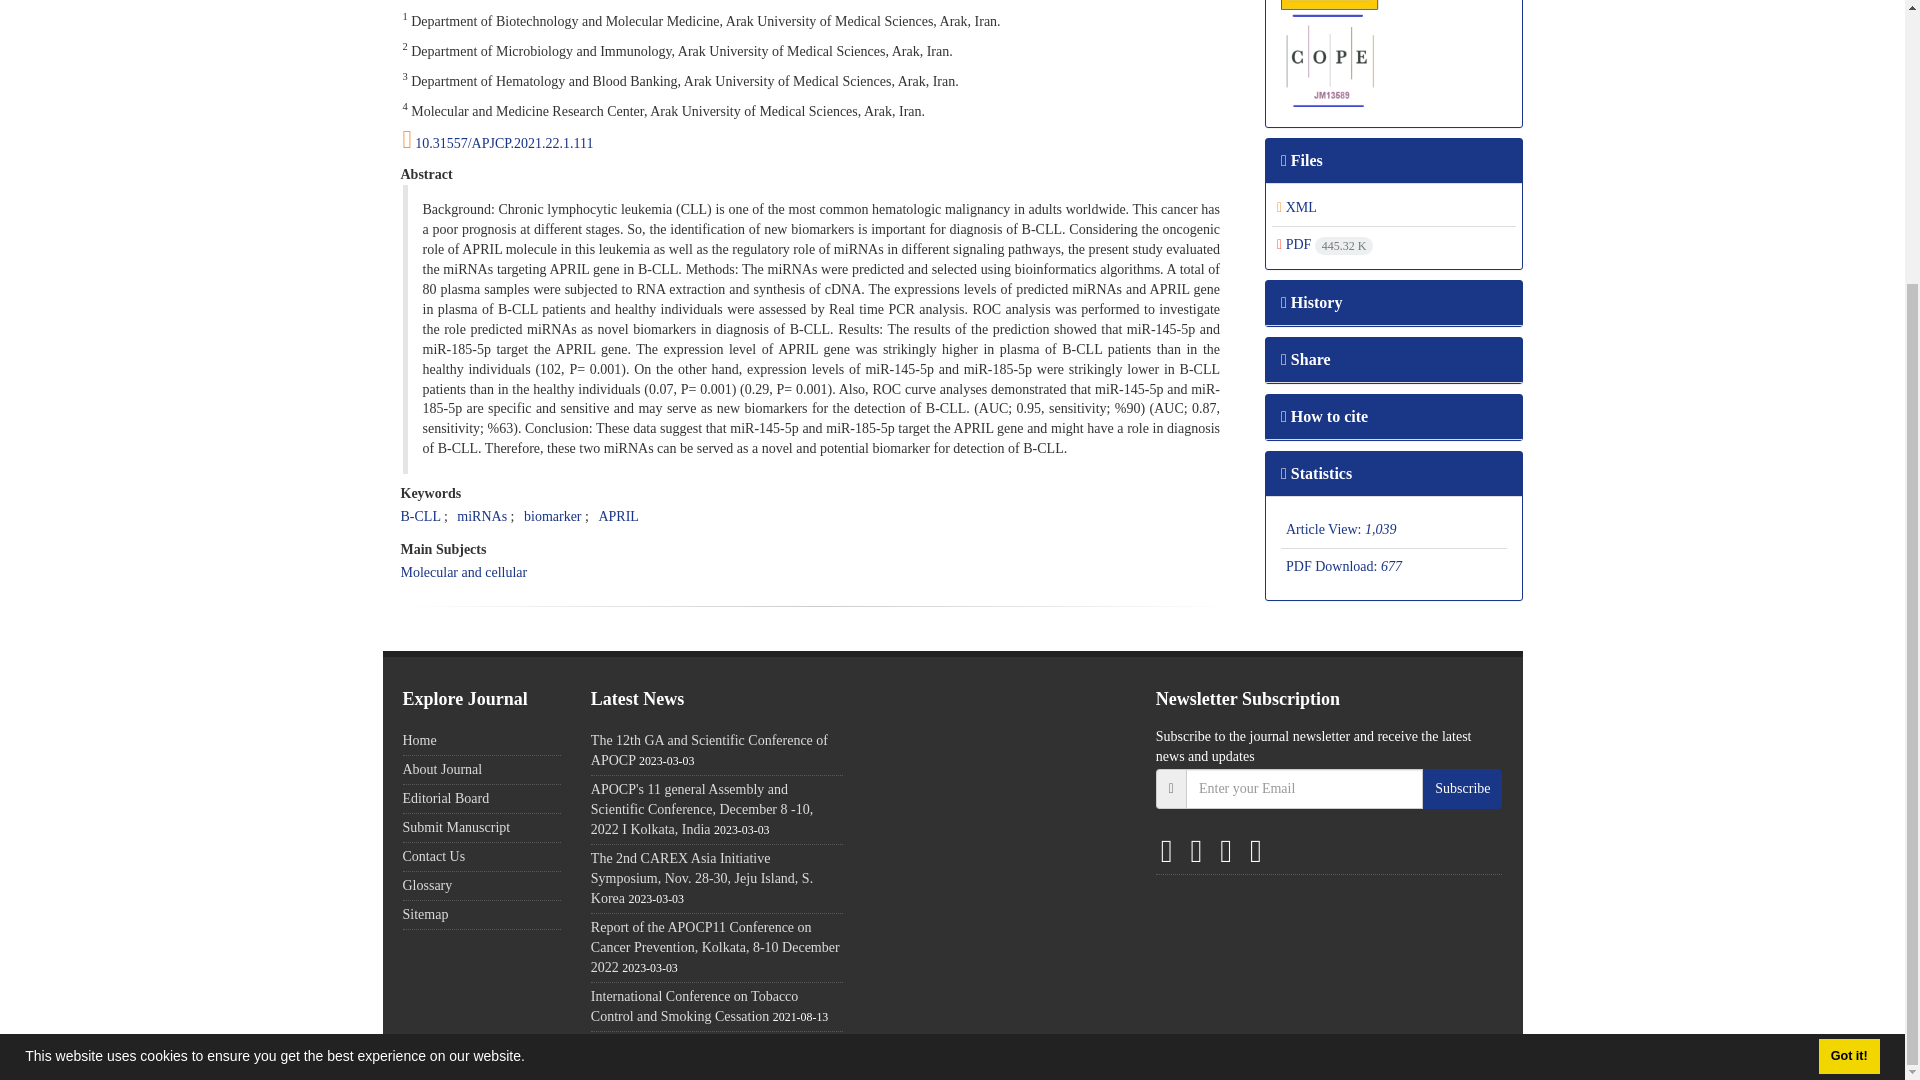  What do you see at coordinates (1848, 684) in the screenshot?
I see `Got it!` at bounding box center [1848, 684].